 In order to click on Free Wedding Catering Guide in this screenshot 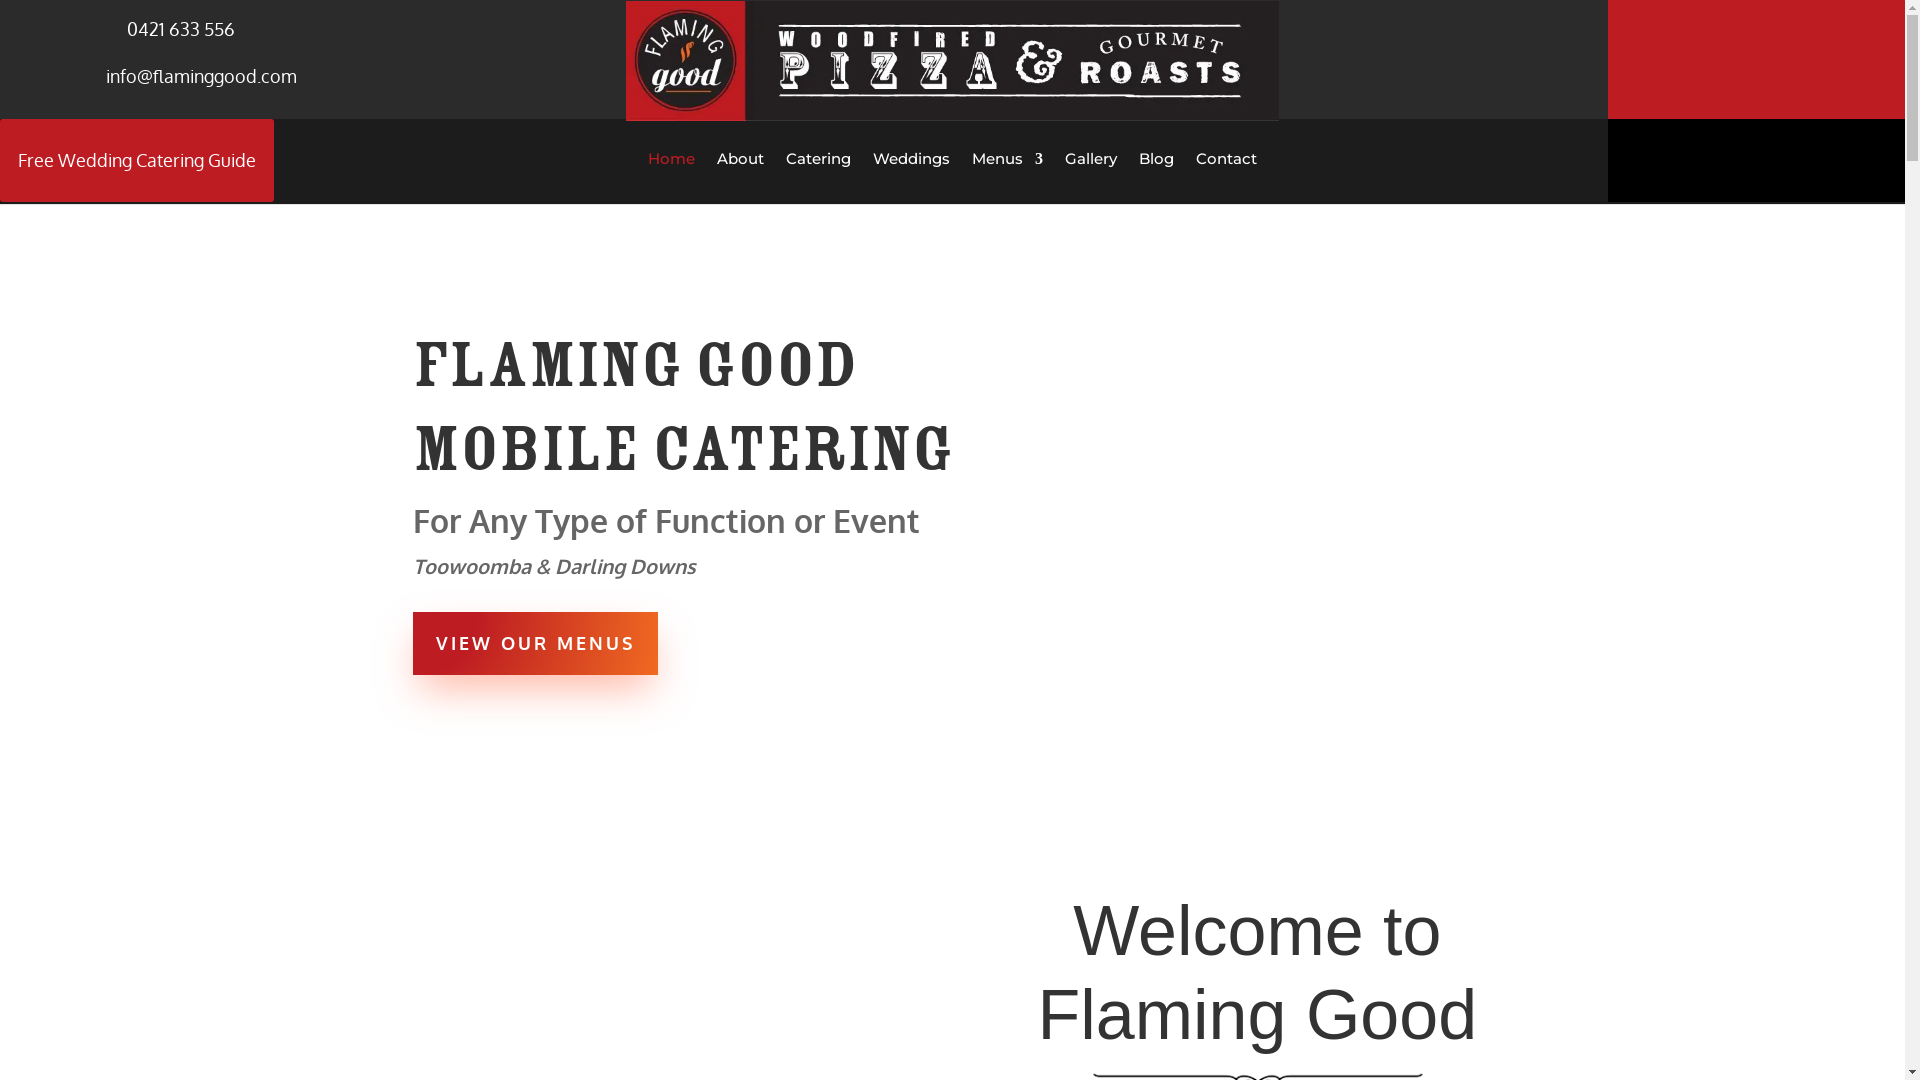, I will do `click(137, 160)`.